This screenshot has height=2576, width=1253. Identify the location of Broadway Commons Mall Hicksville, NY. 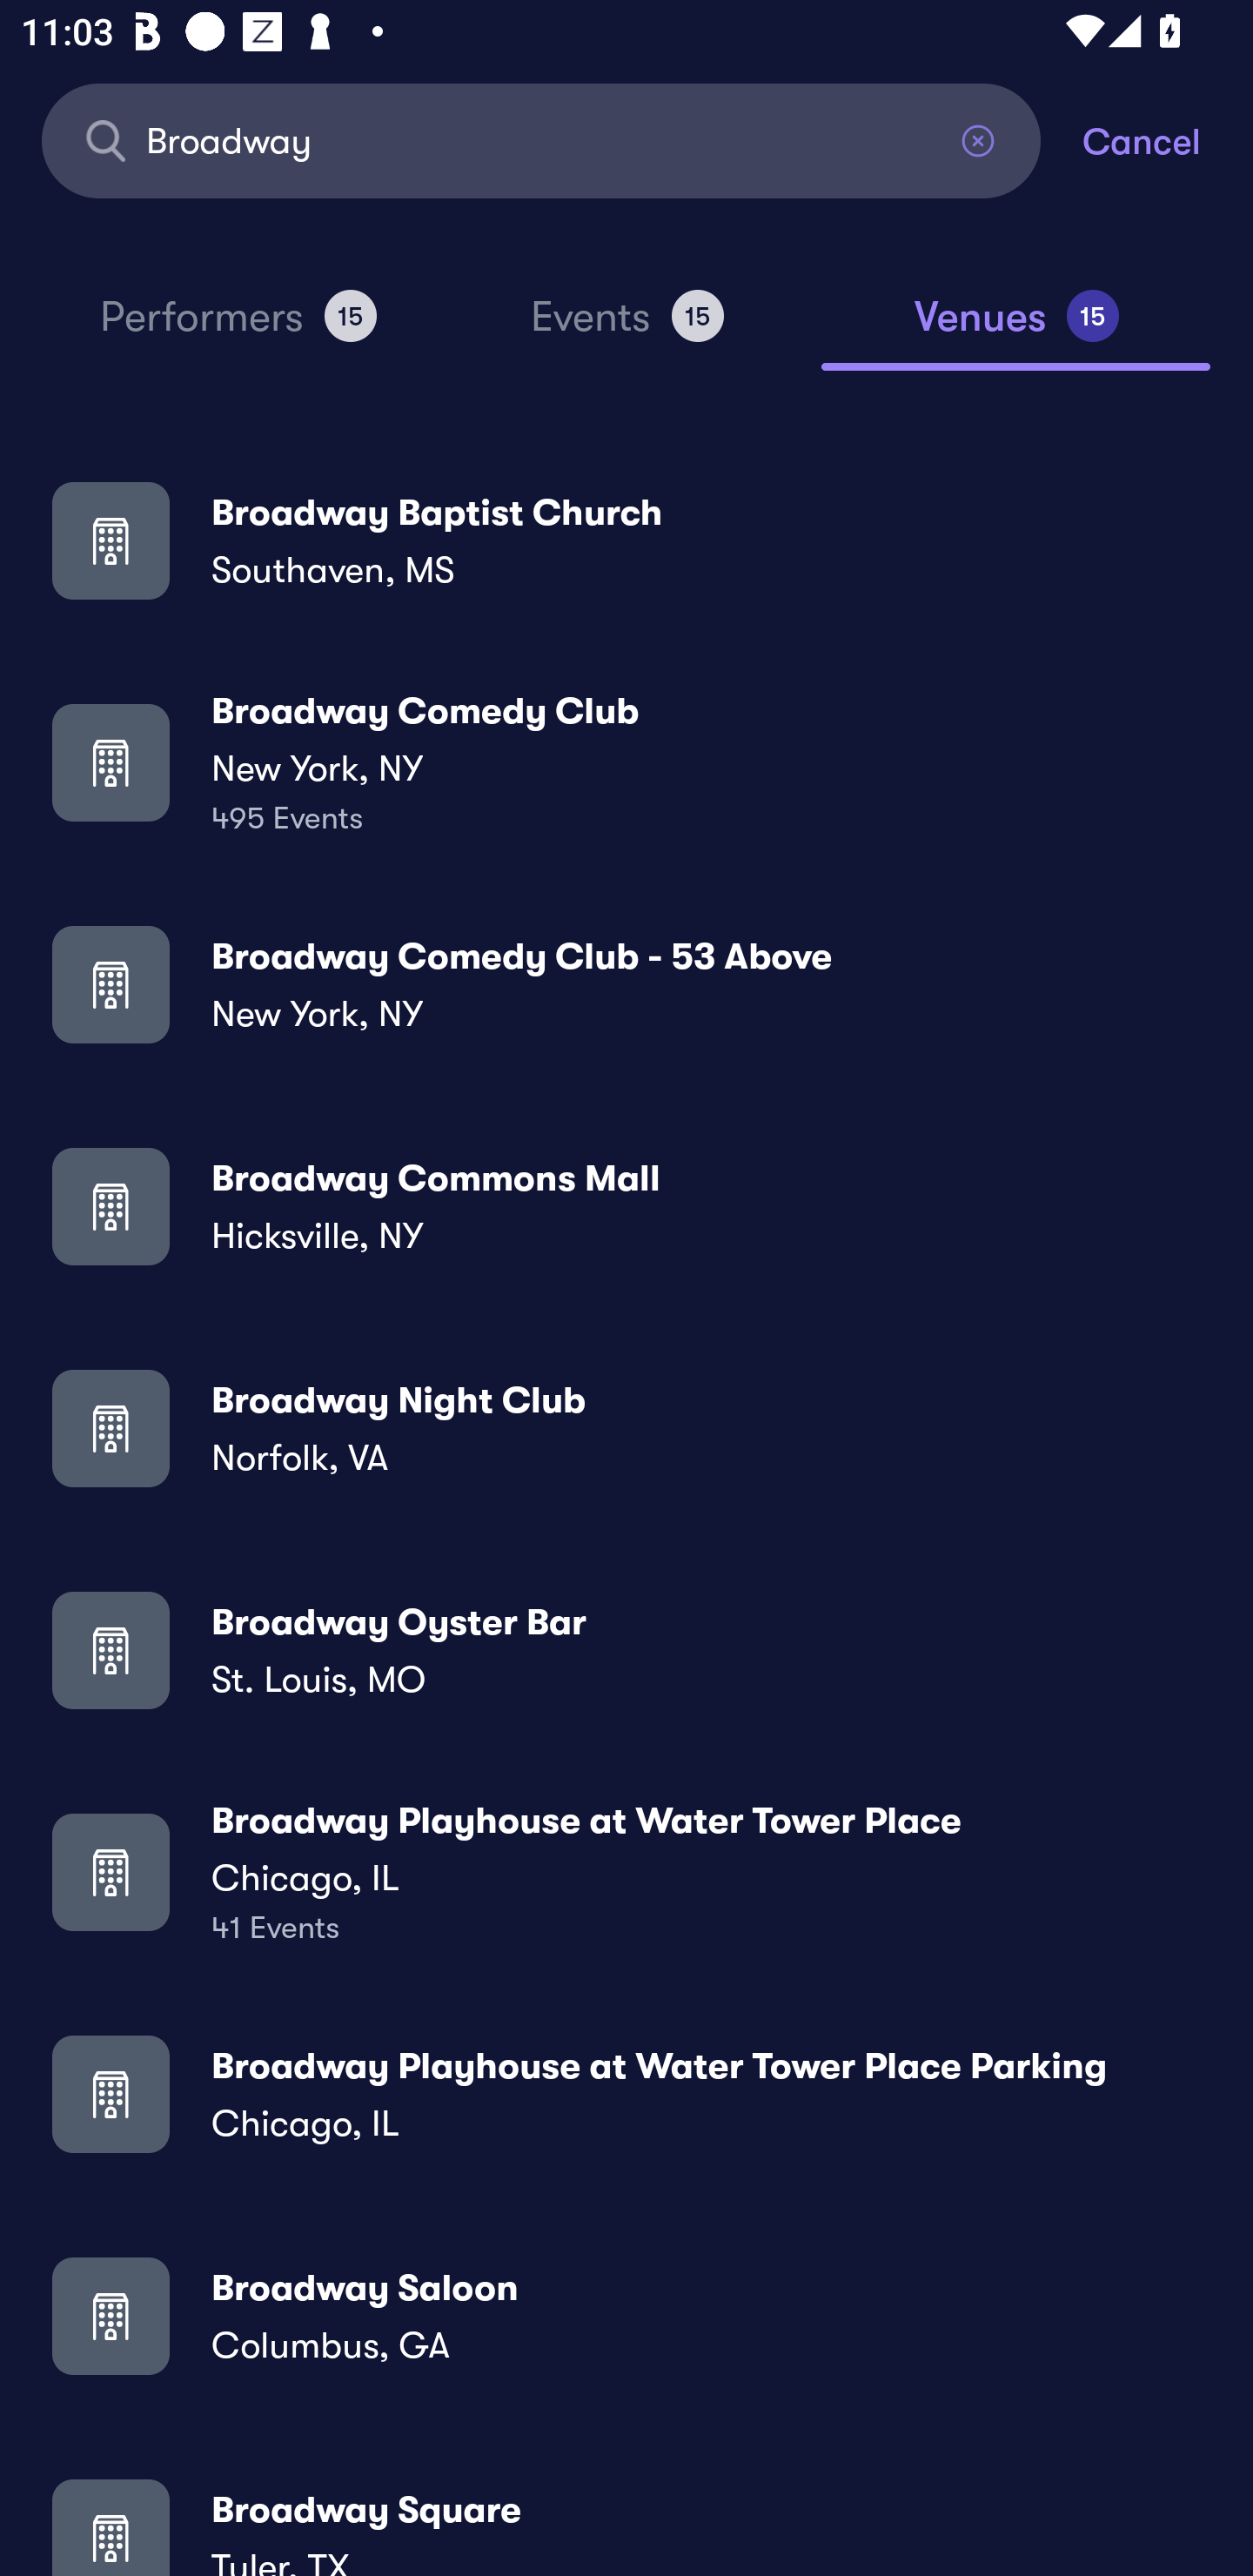
(626, 1206).